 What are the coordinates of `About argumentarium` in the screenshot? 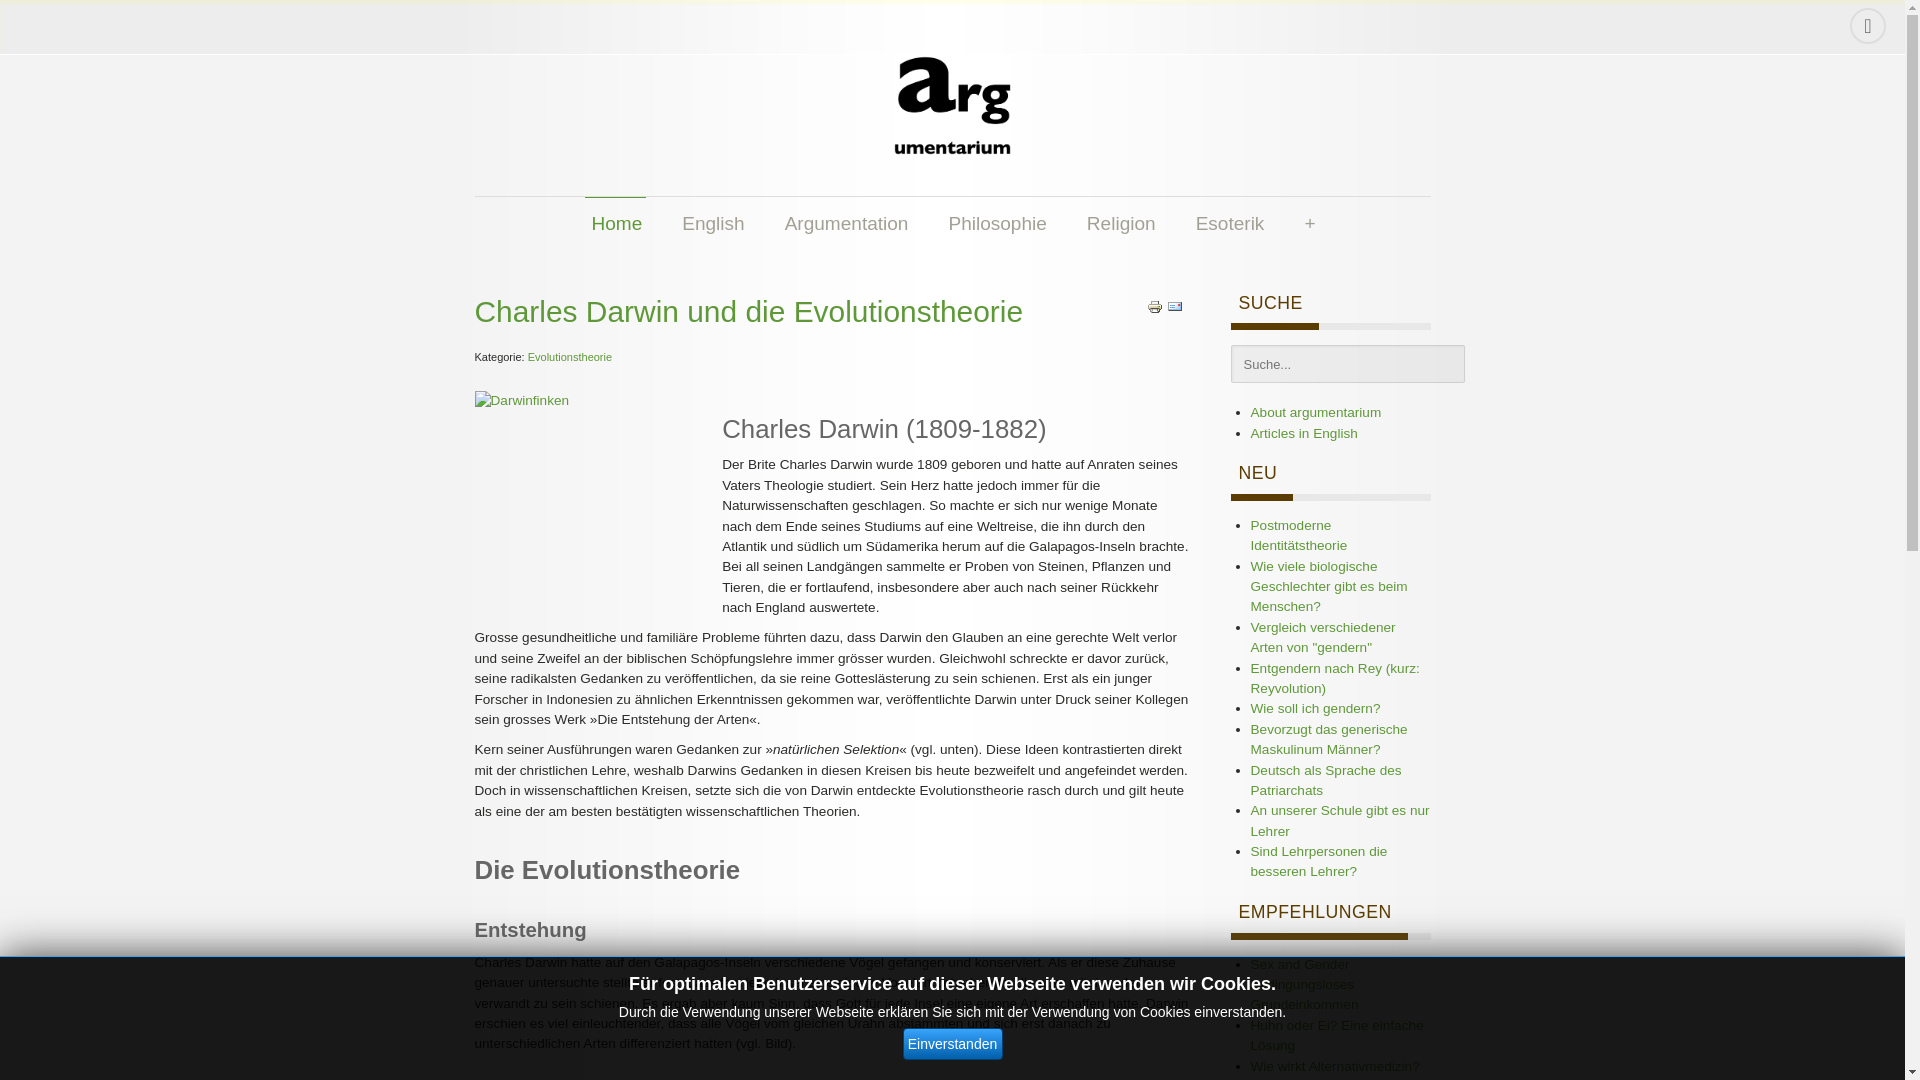 It's located at (1316, 412).